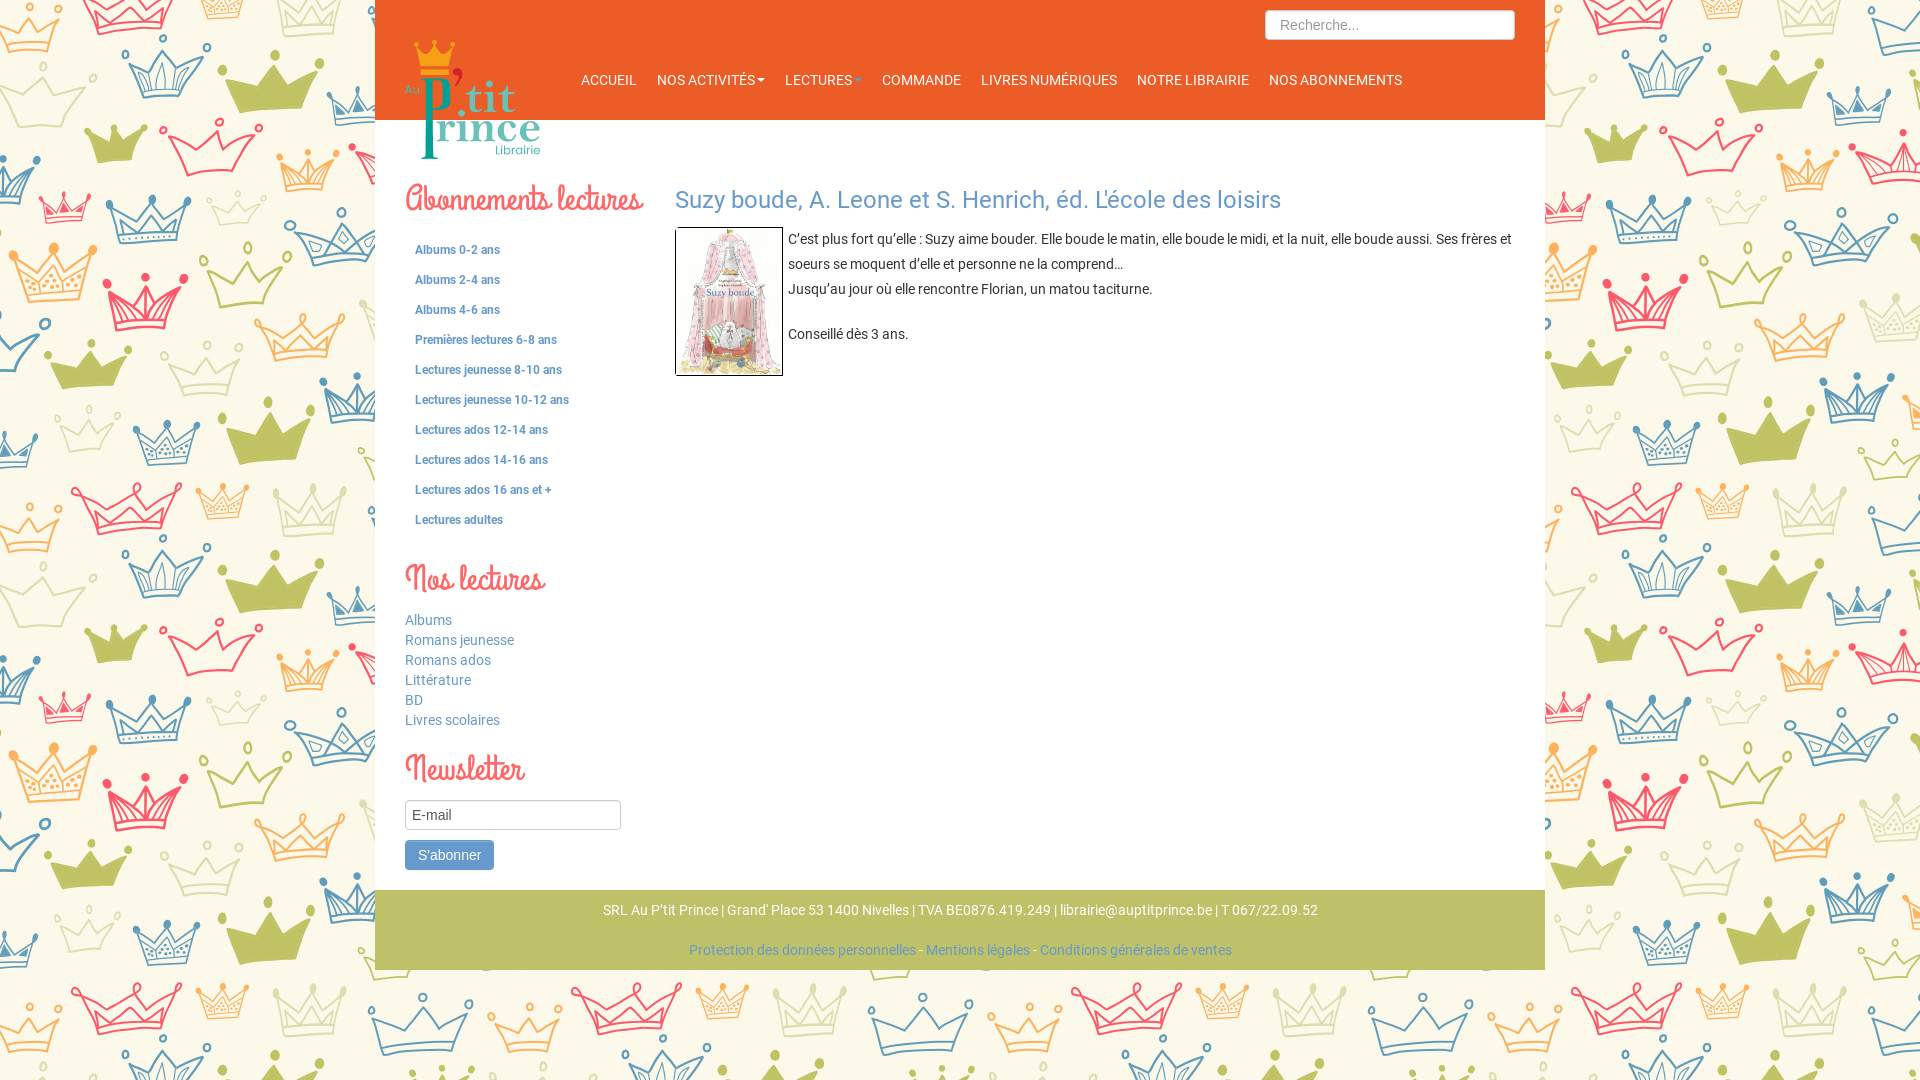  Describe the element at coordinates (513, 815) in the screenshot. I see `E-mail` at that location.